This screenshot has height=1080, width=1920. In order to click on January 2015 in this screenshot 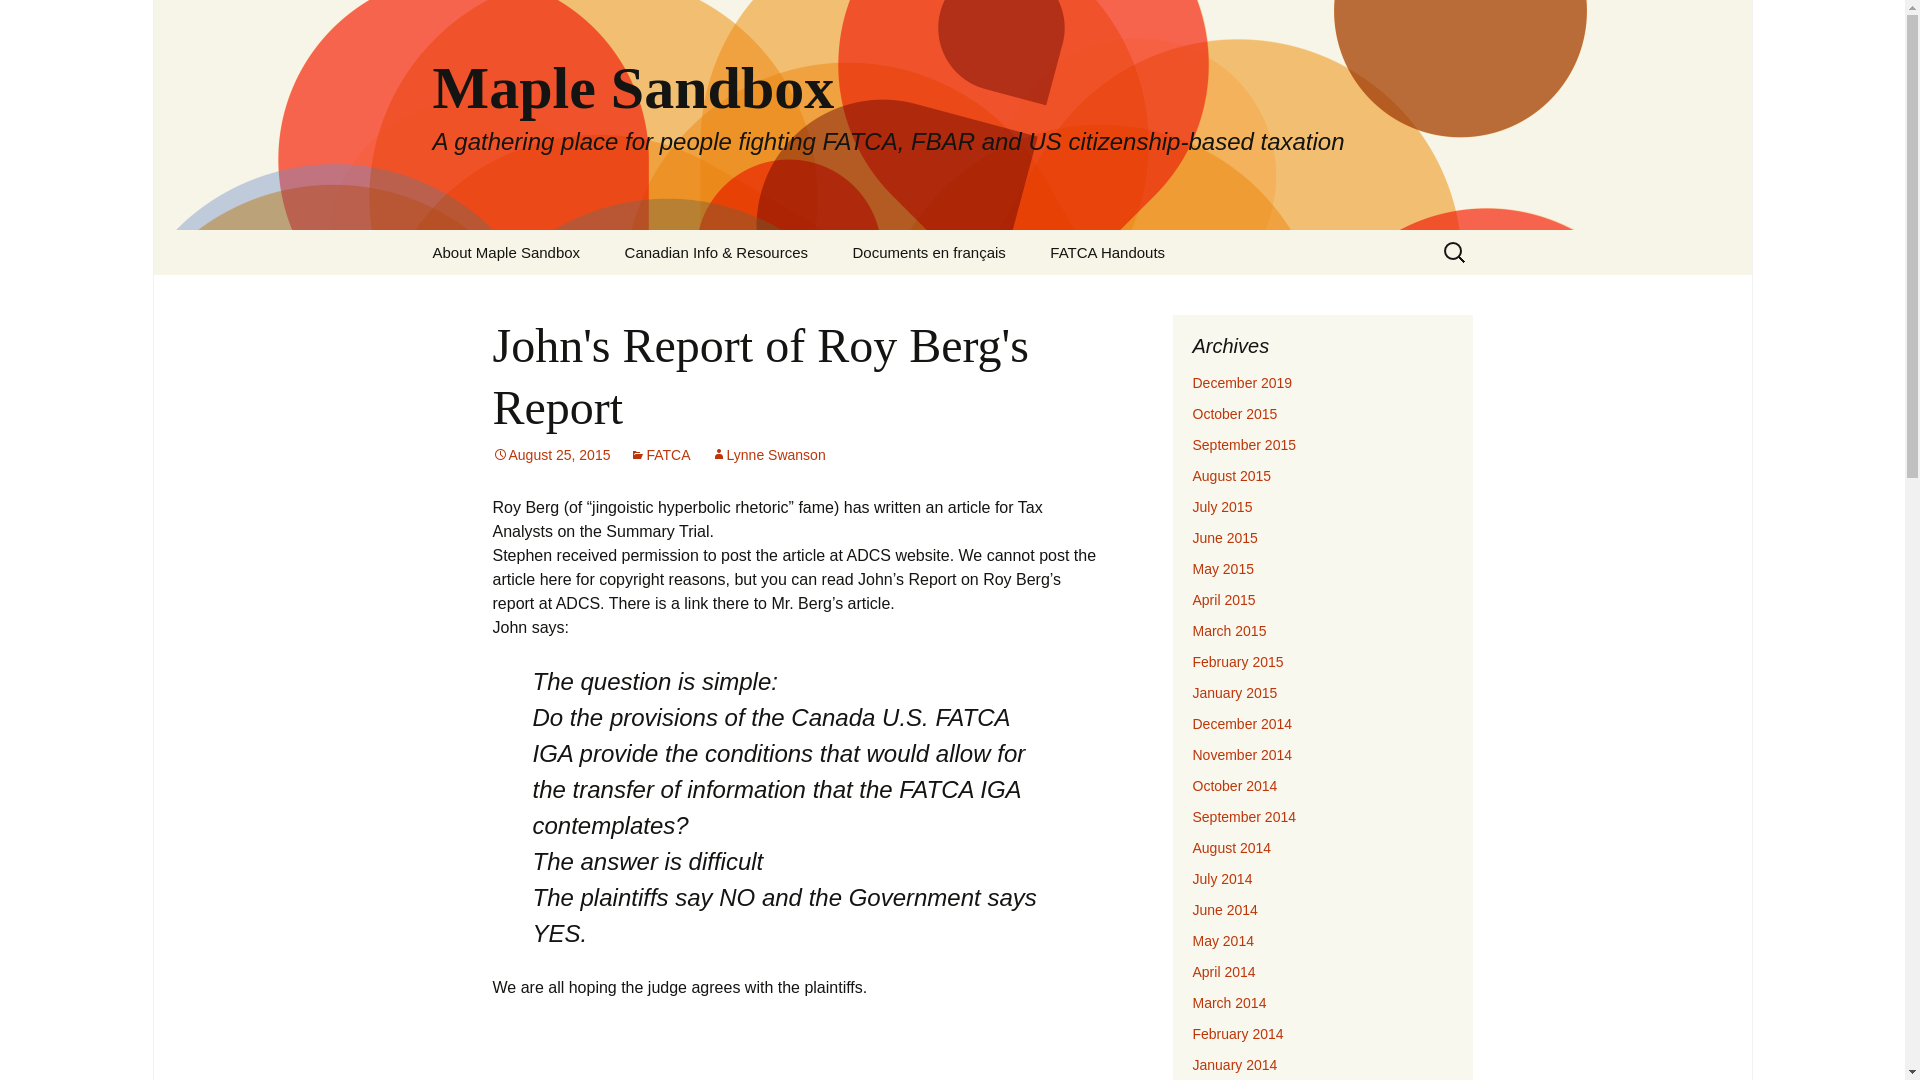, I will do `click(1234, 692)`.